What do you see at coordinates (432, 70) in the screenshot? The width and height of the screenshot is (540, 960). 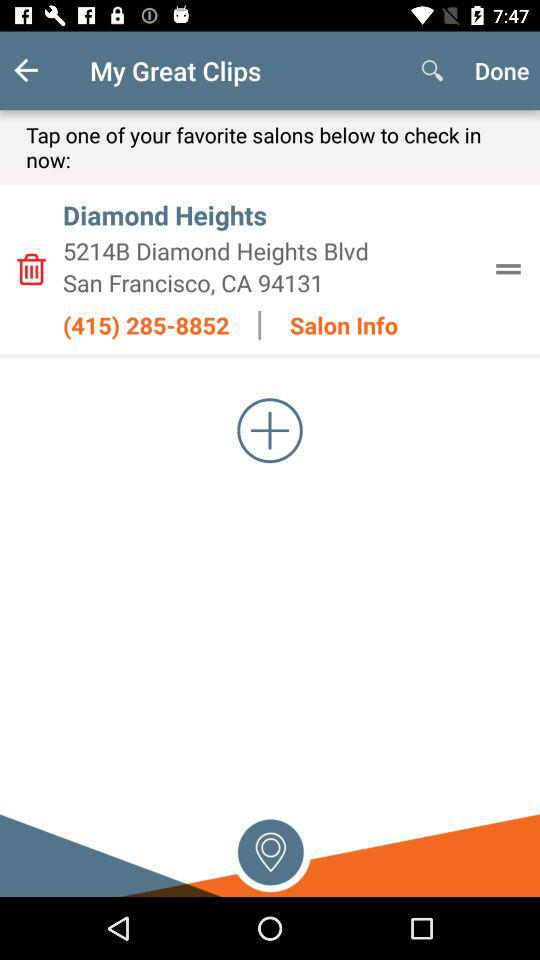 I see `turn on item to the left of done item` at bounding box center [432, 70].